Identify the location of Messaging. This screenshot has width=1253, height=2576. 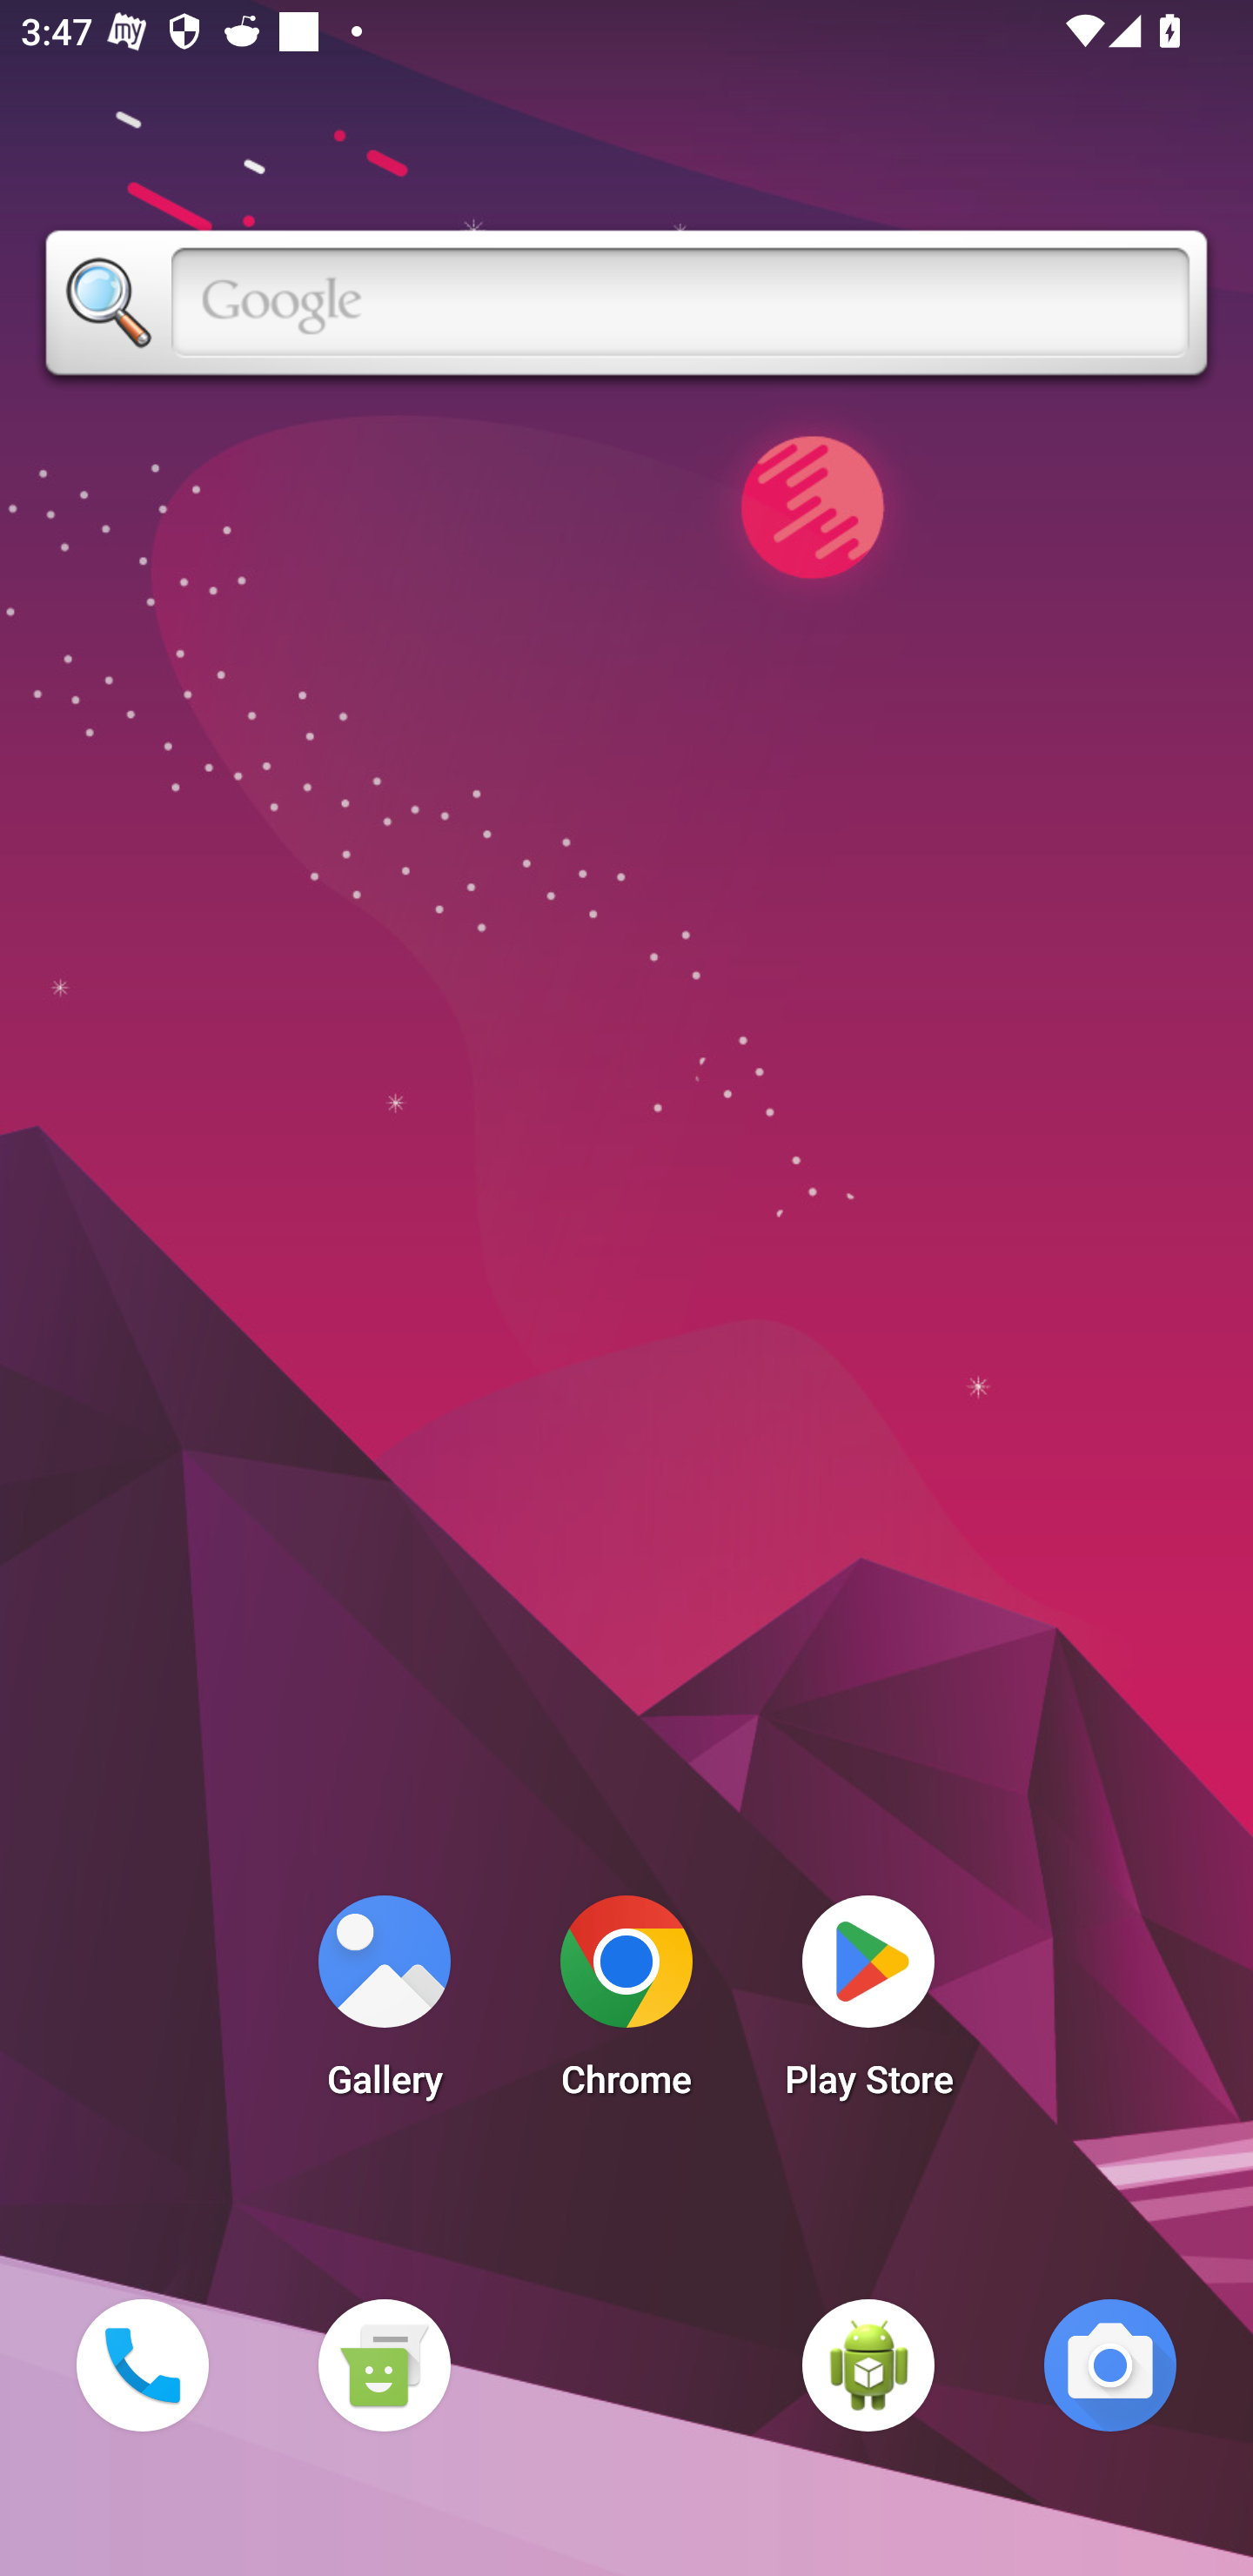
(384, 2365).